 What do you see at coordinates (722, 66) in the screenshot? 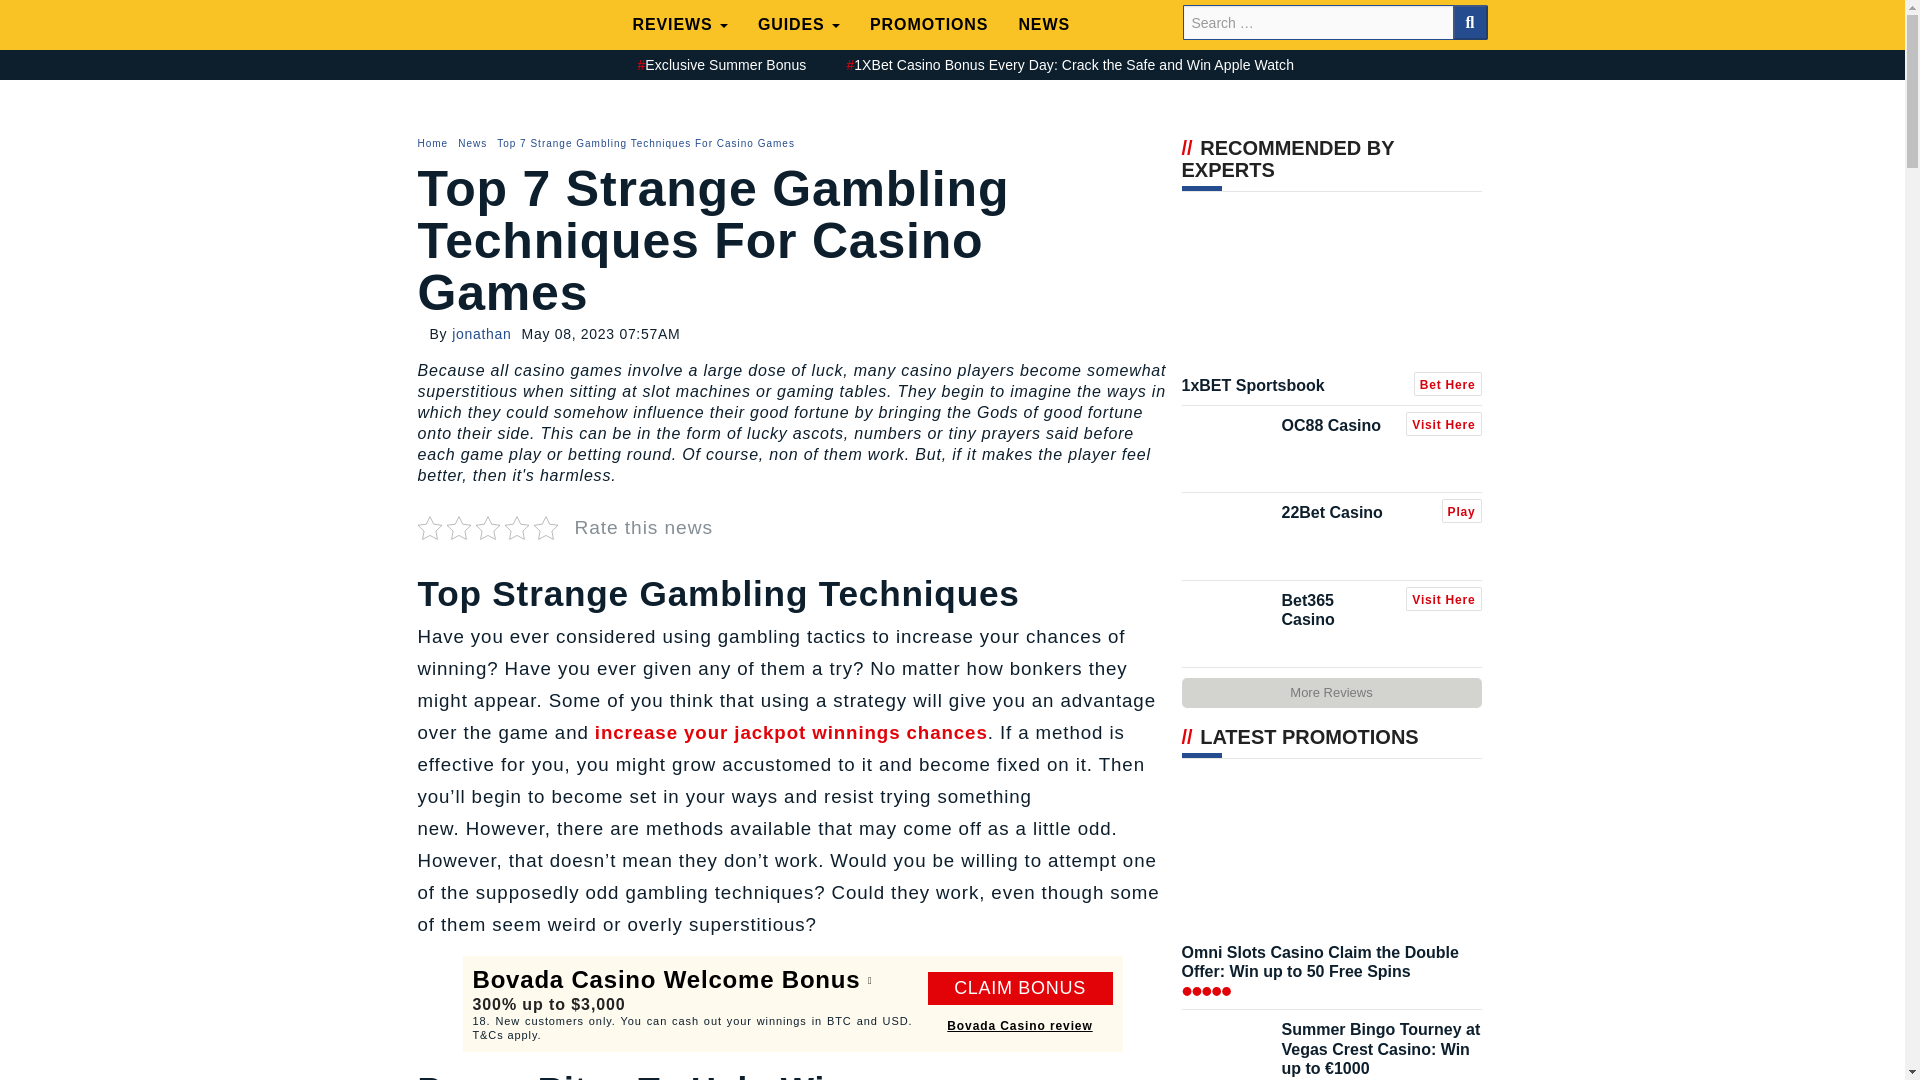
I see `Exclusive Summer Bonus` at bounding box center [722, 66].